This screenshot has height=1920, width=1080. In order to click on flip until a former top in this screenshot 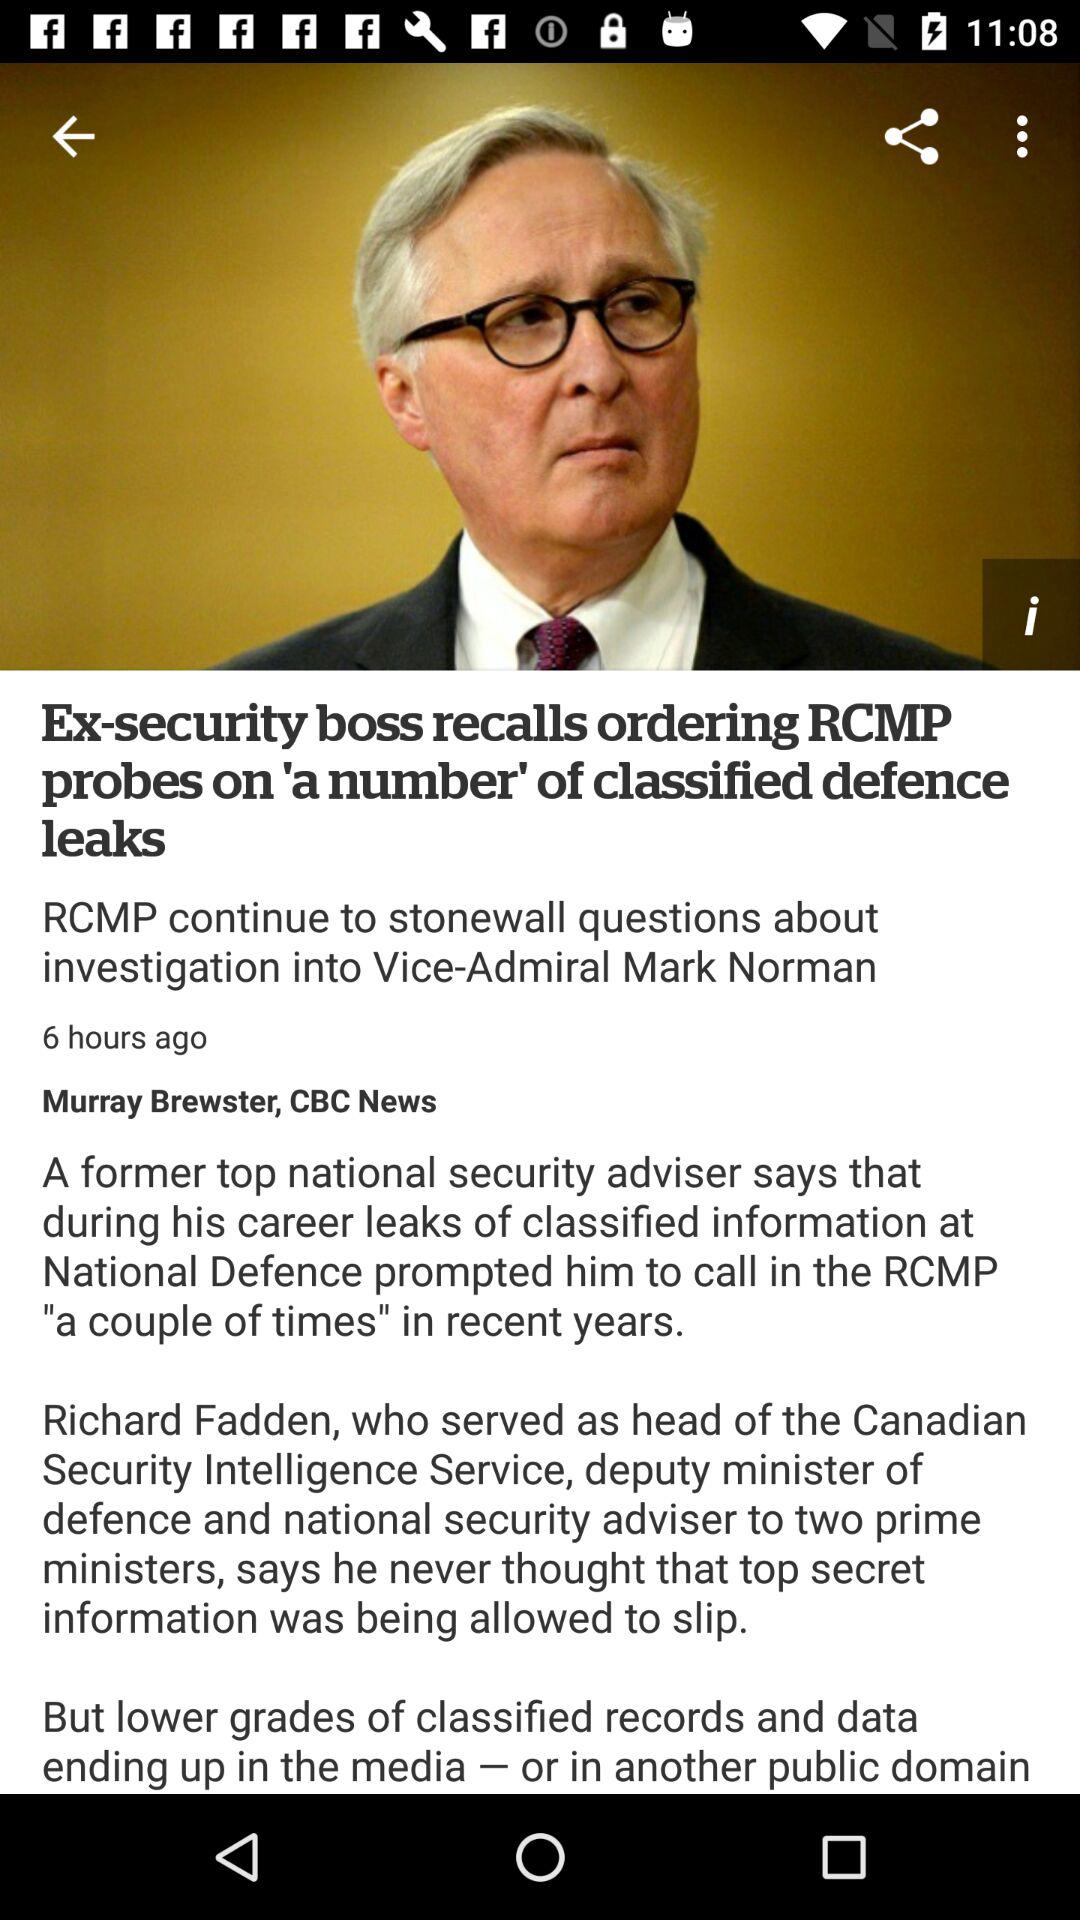, I will do `click(540, 1468)`.